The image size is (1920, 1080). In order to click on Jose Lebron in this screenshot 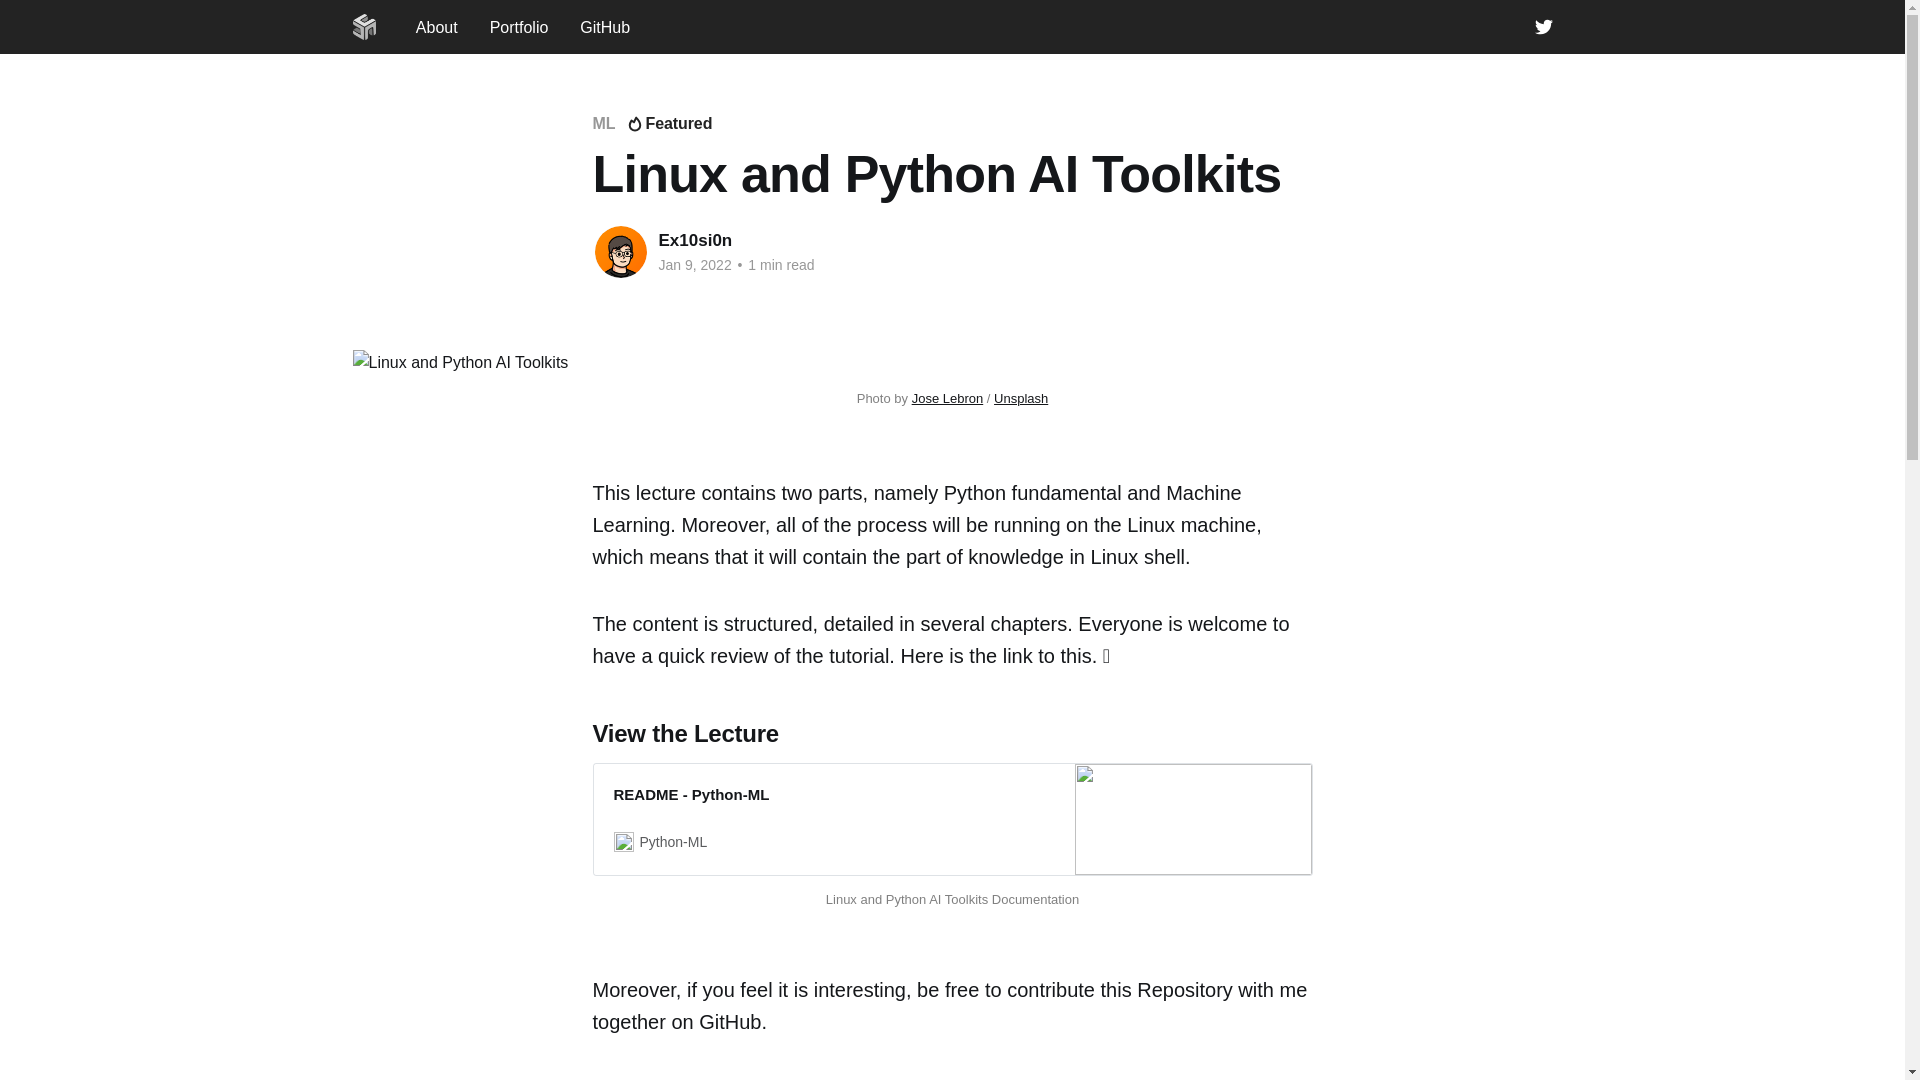, I will do `click(948, 398)`.